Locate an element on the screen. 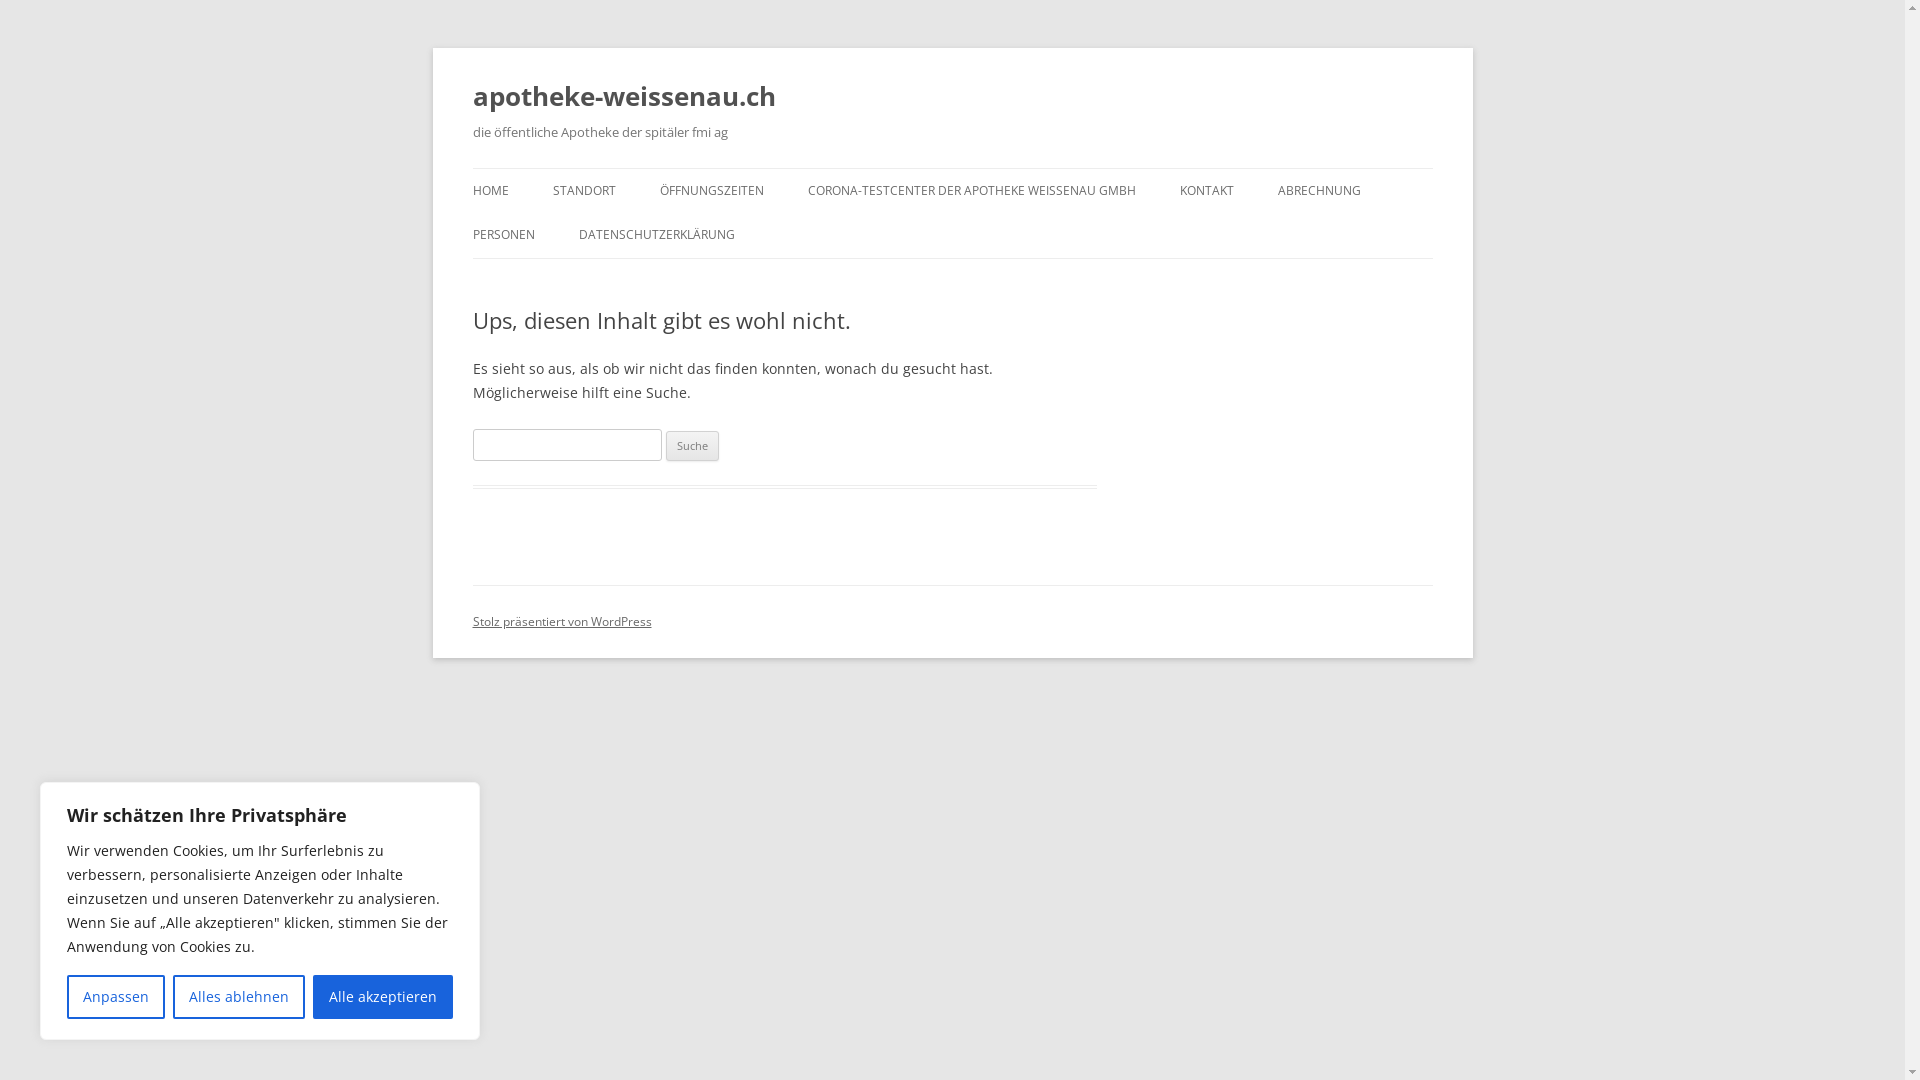 Image resolution: width=1920 pixels, height=1080 pixels. HOME is located at coordinates (490, 191).